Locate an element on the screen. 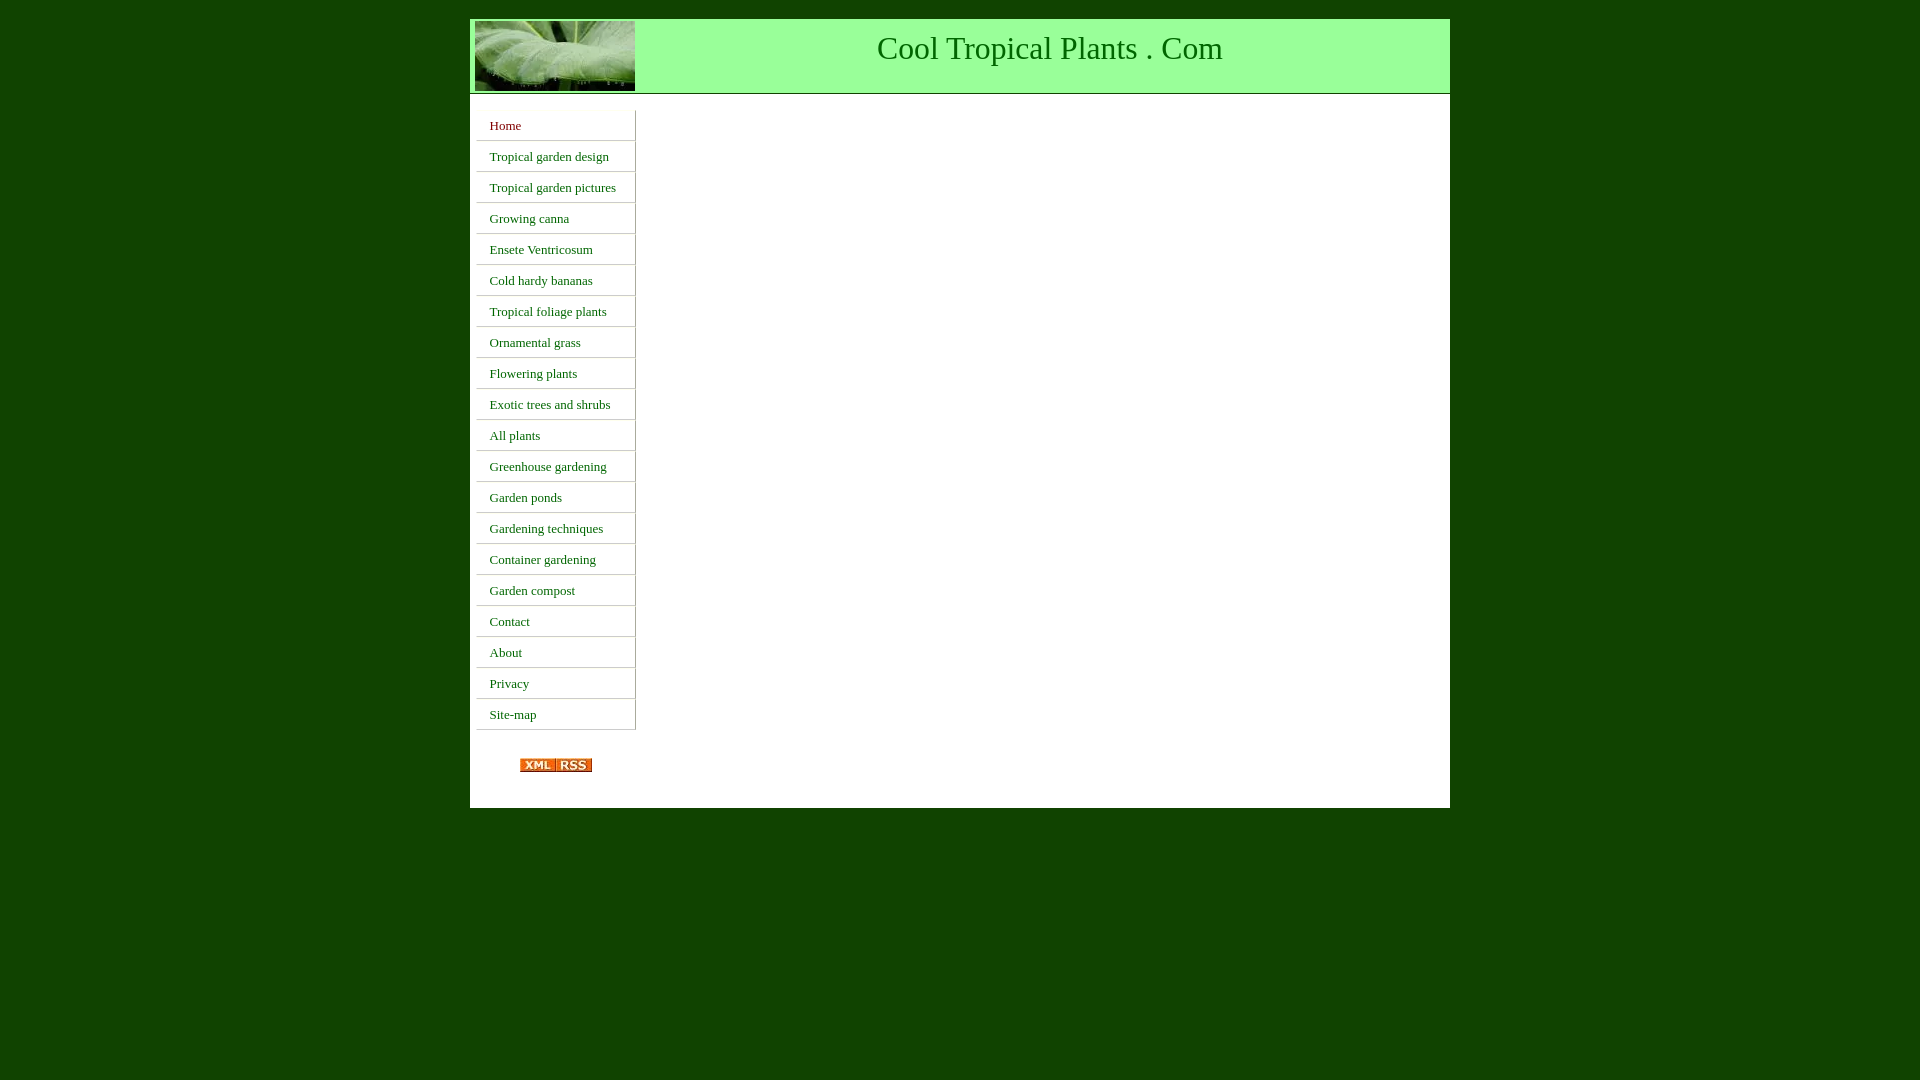 Image resolution: width=1920 pixels, height=1080 pixels. Gardening techniques is located at coordinates (556, 528).